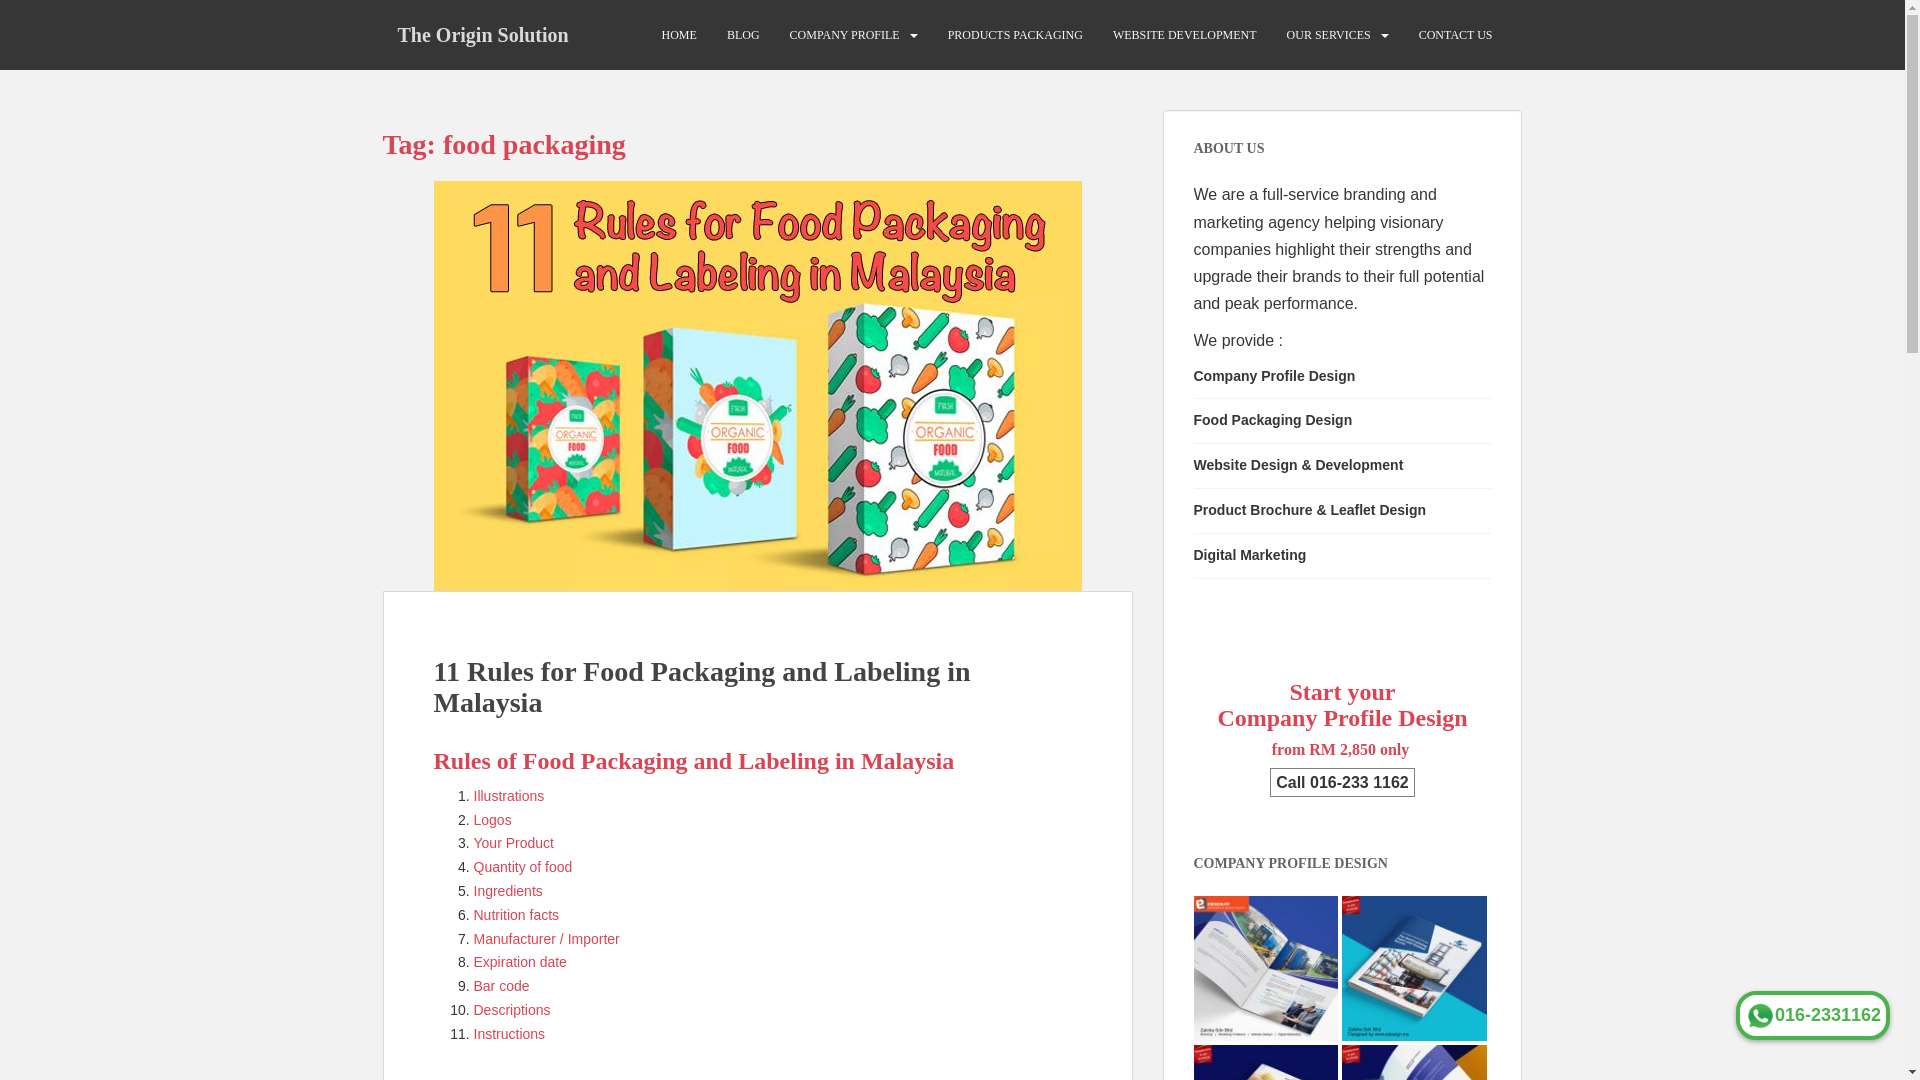 The image size is (1920, 1080). Describe the element at coordinates (482, 34) in the screenshot. I see `The Origin Solution` at that location.